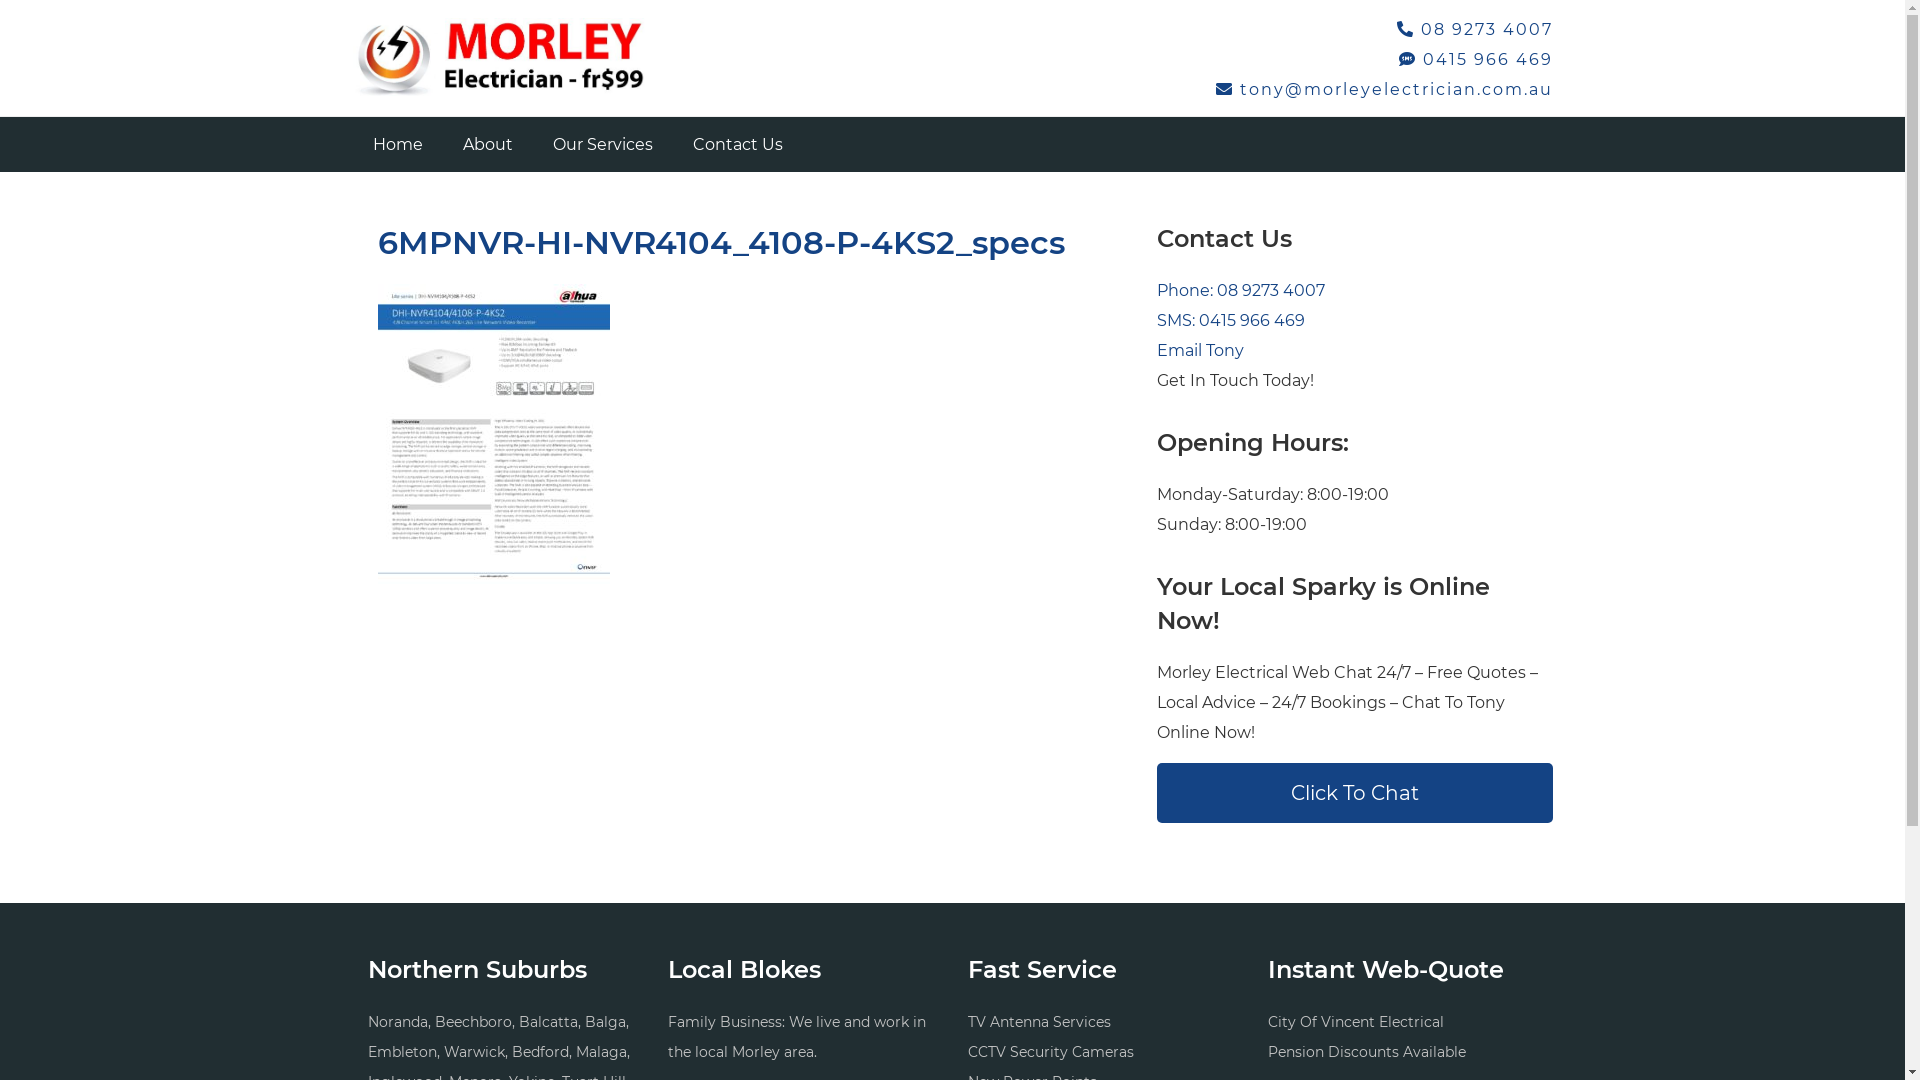  I want to click on Click To Chat, so click(1354, 793).